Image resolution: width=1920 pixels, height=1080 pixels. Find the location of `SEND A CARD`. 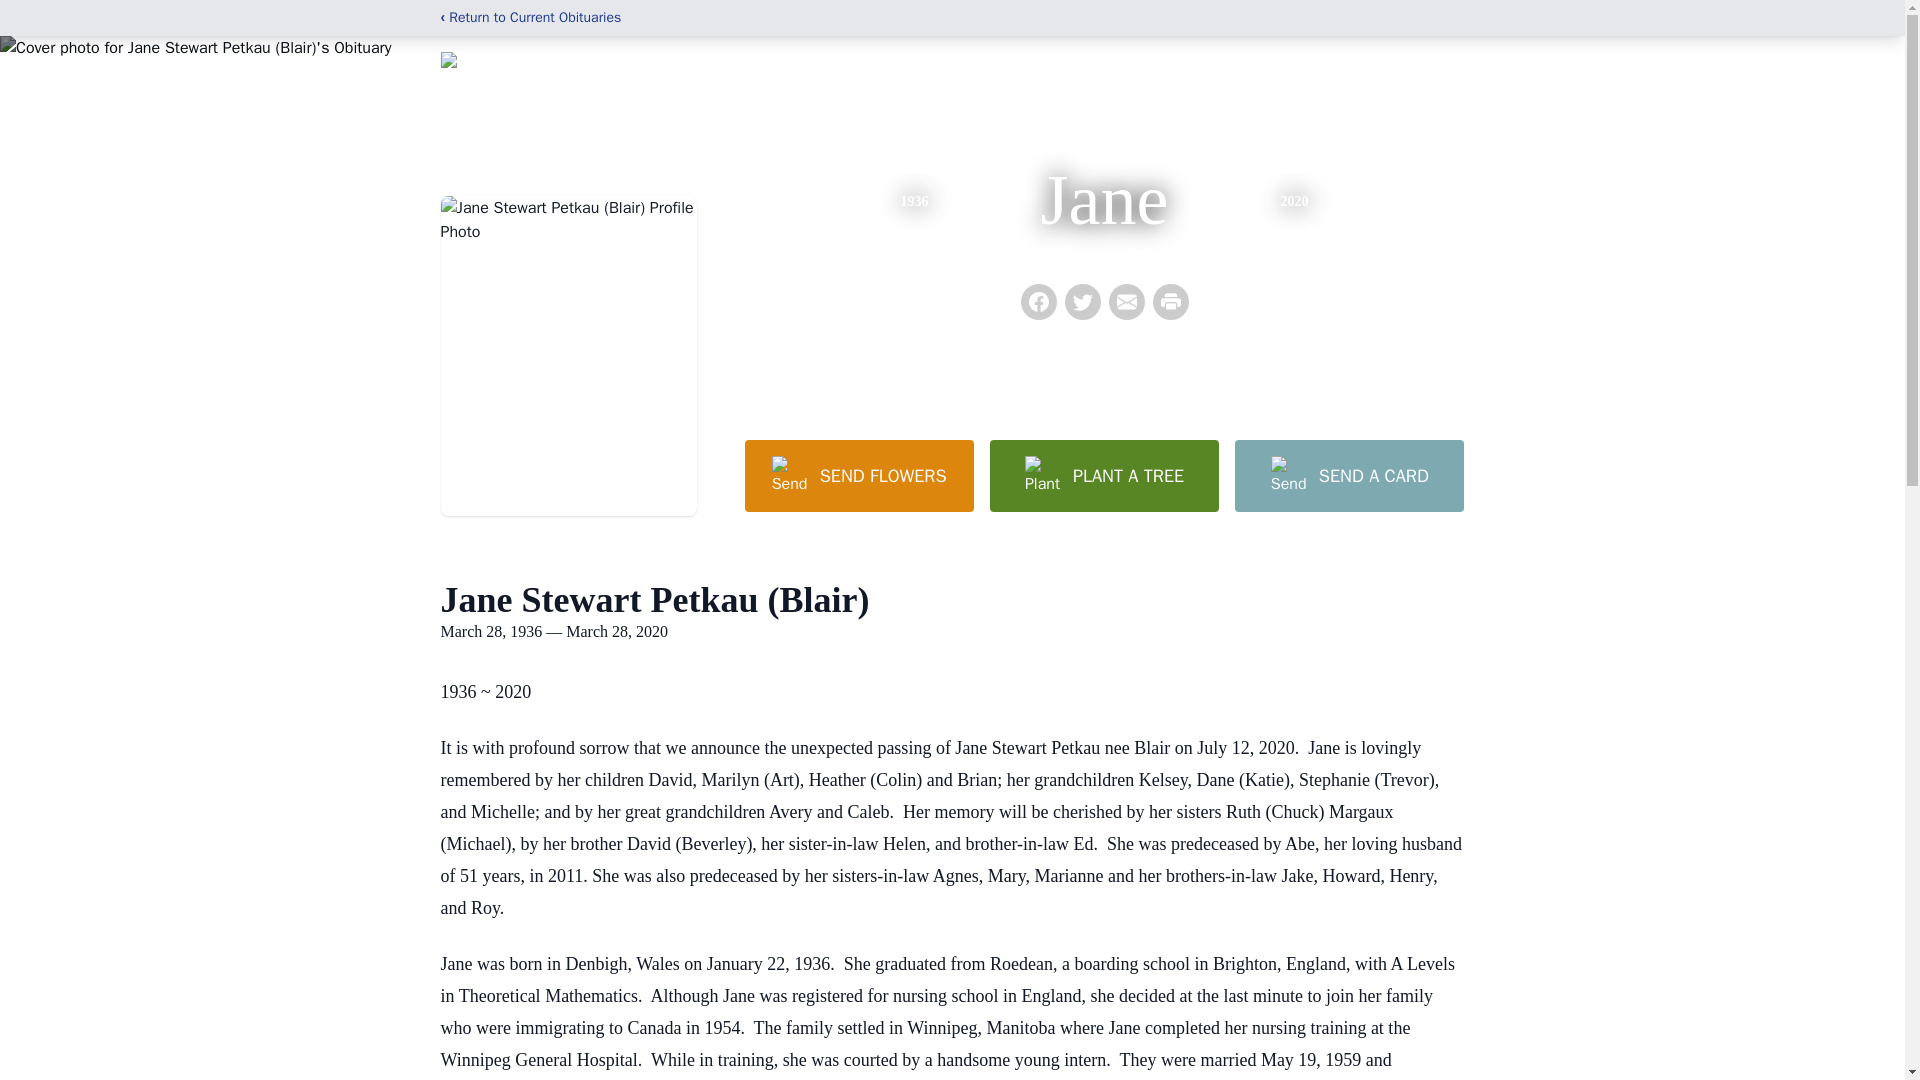

SEND A CARD is located at coordinates (1348, 475).